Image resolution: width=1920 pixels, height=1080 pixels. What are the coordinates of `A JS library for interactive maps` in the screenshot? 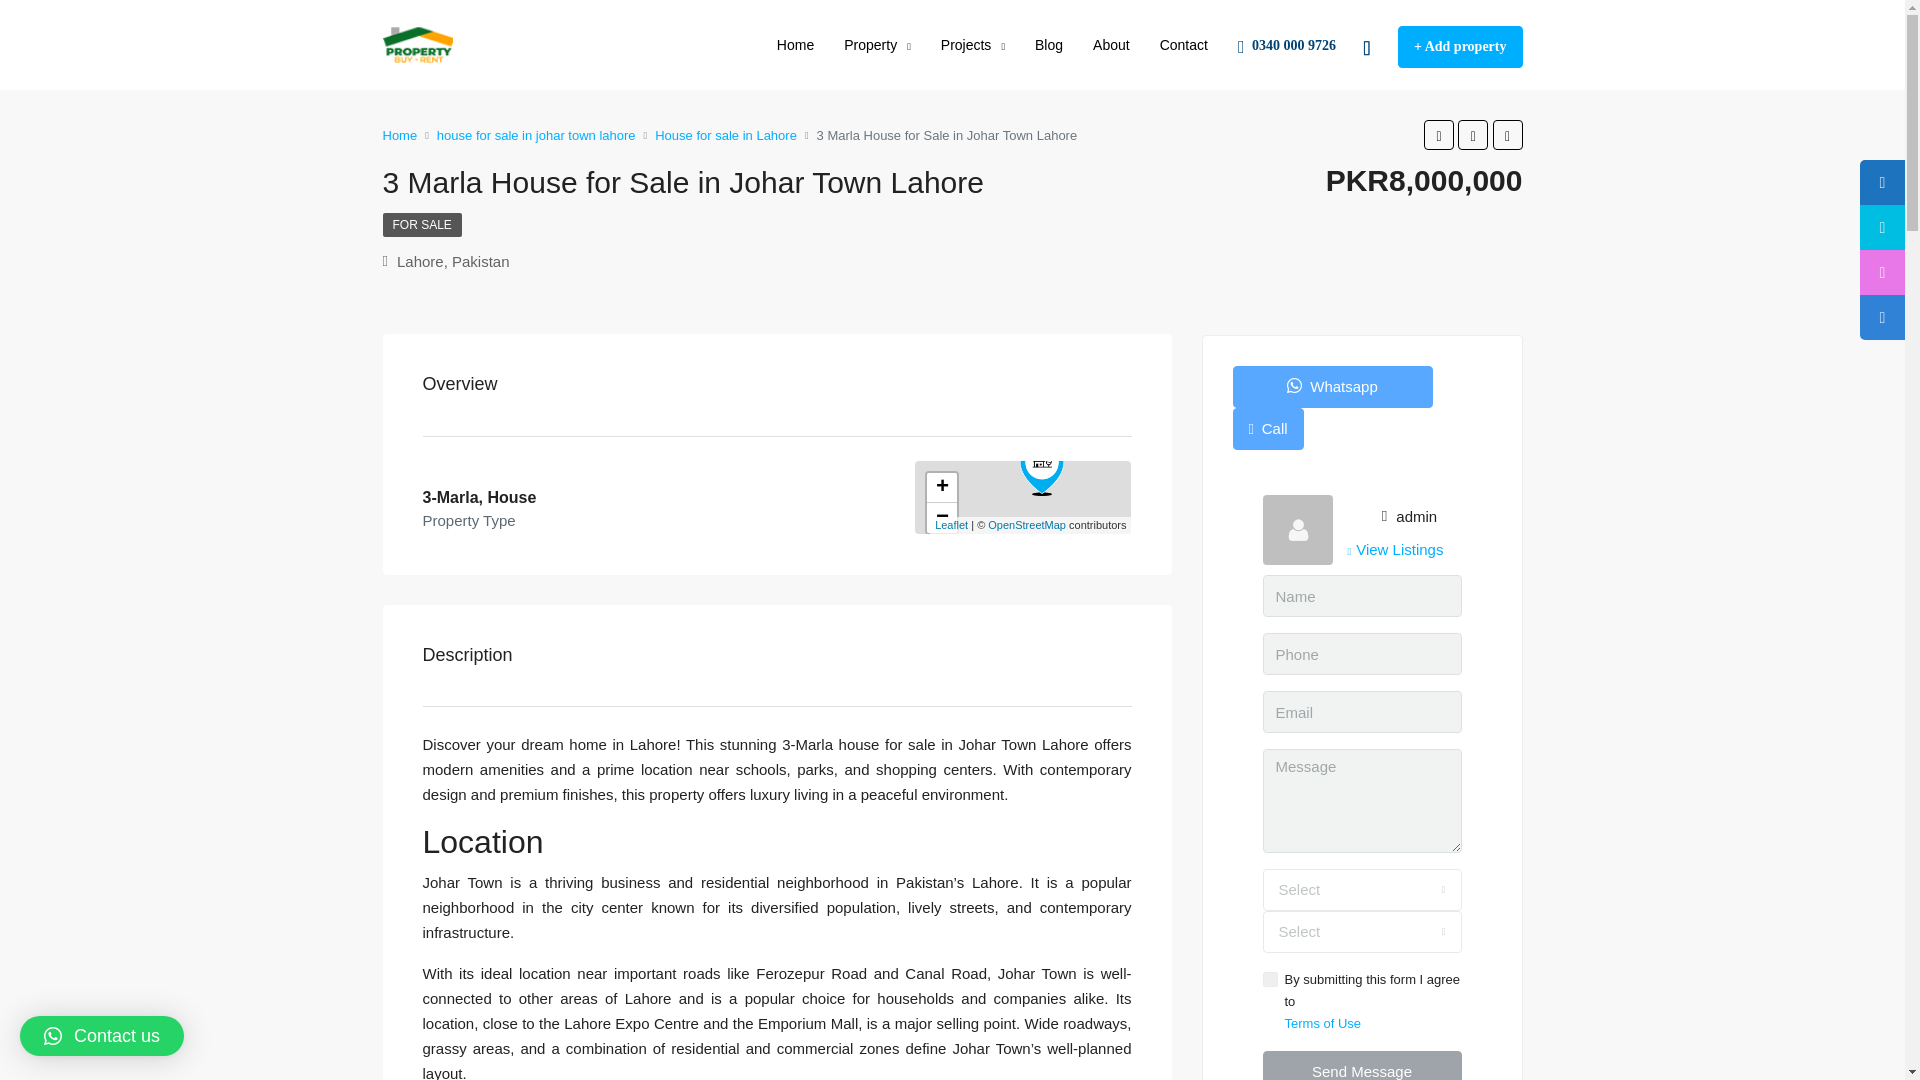 It's located at (951, 525).